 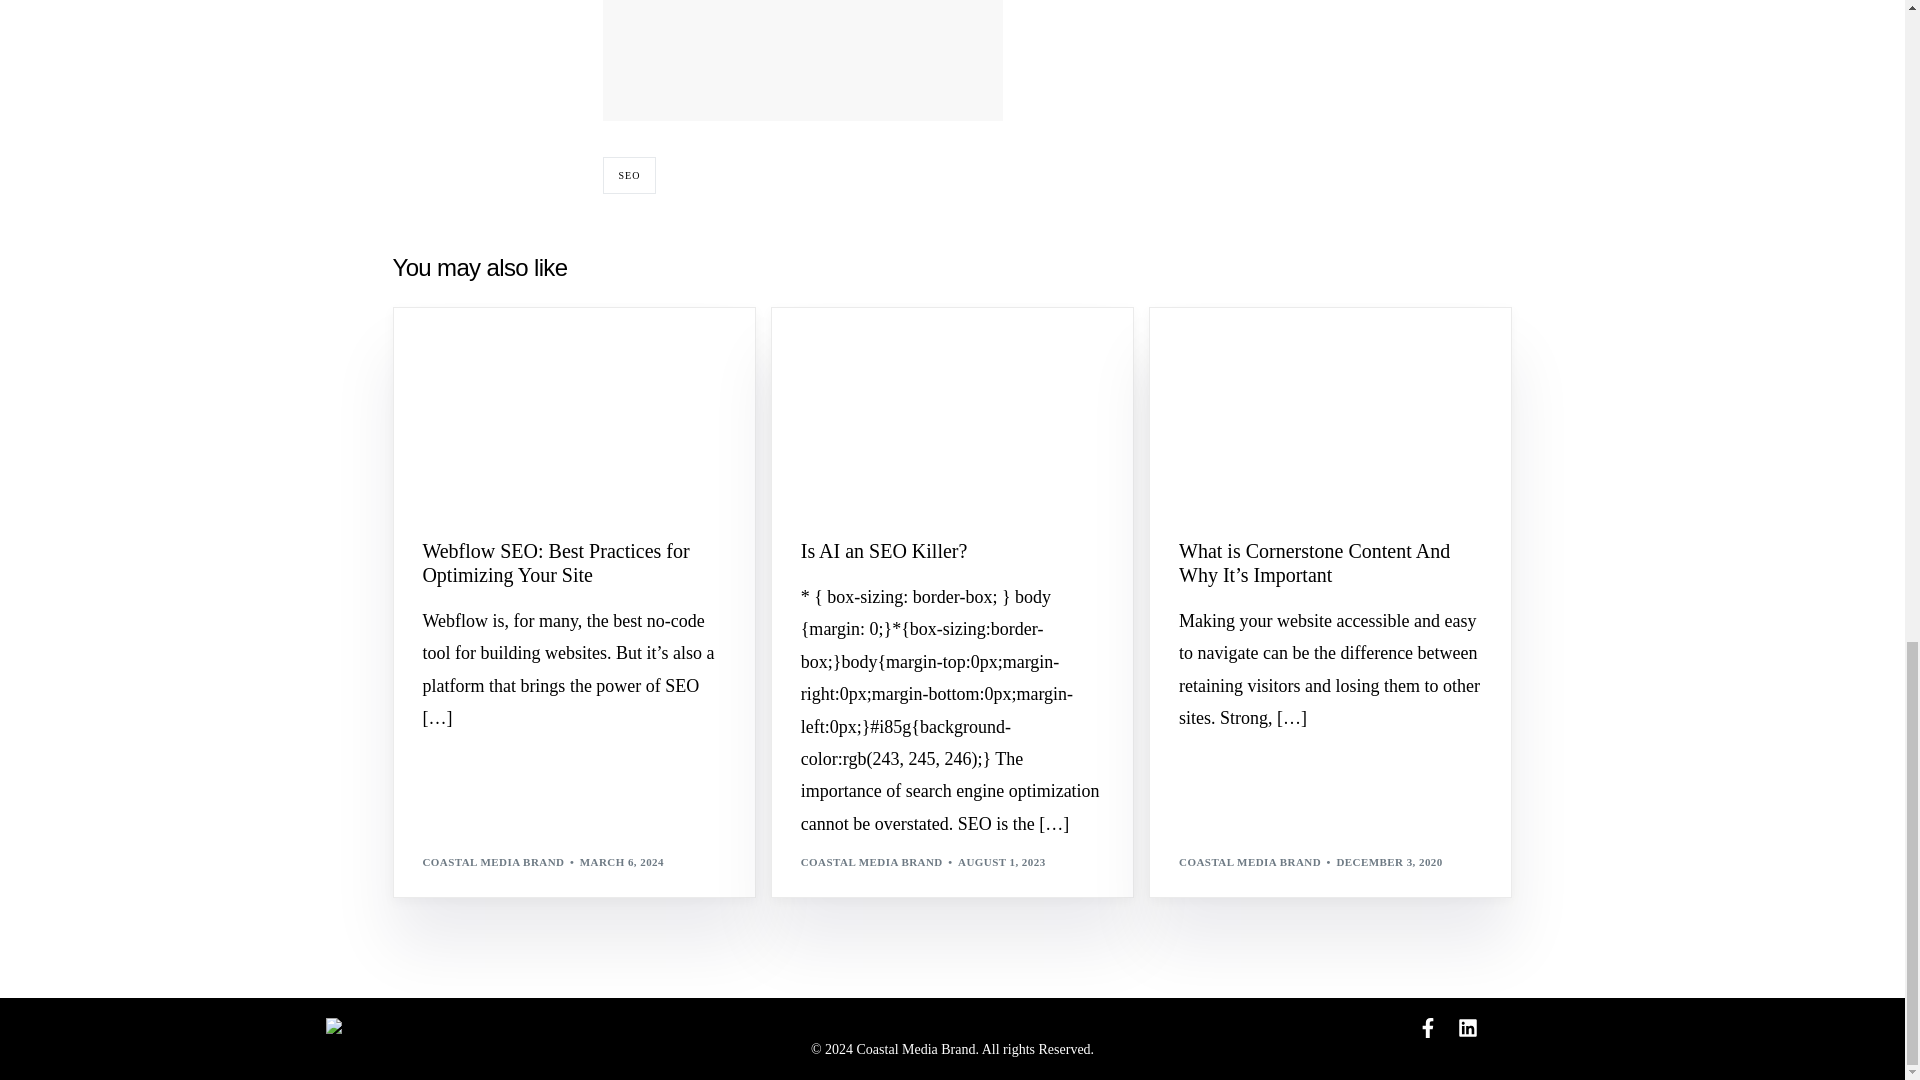 What do you see at coordinates (629, 175) in the screenshot?
I see `SEO` at bounding box center [629, 175].